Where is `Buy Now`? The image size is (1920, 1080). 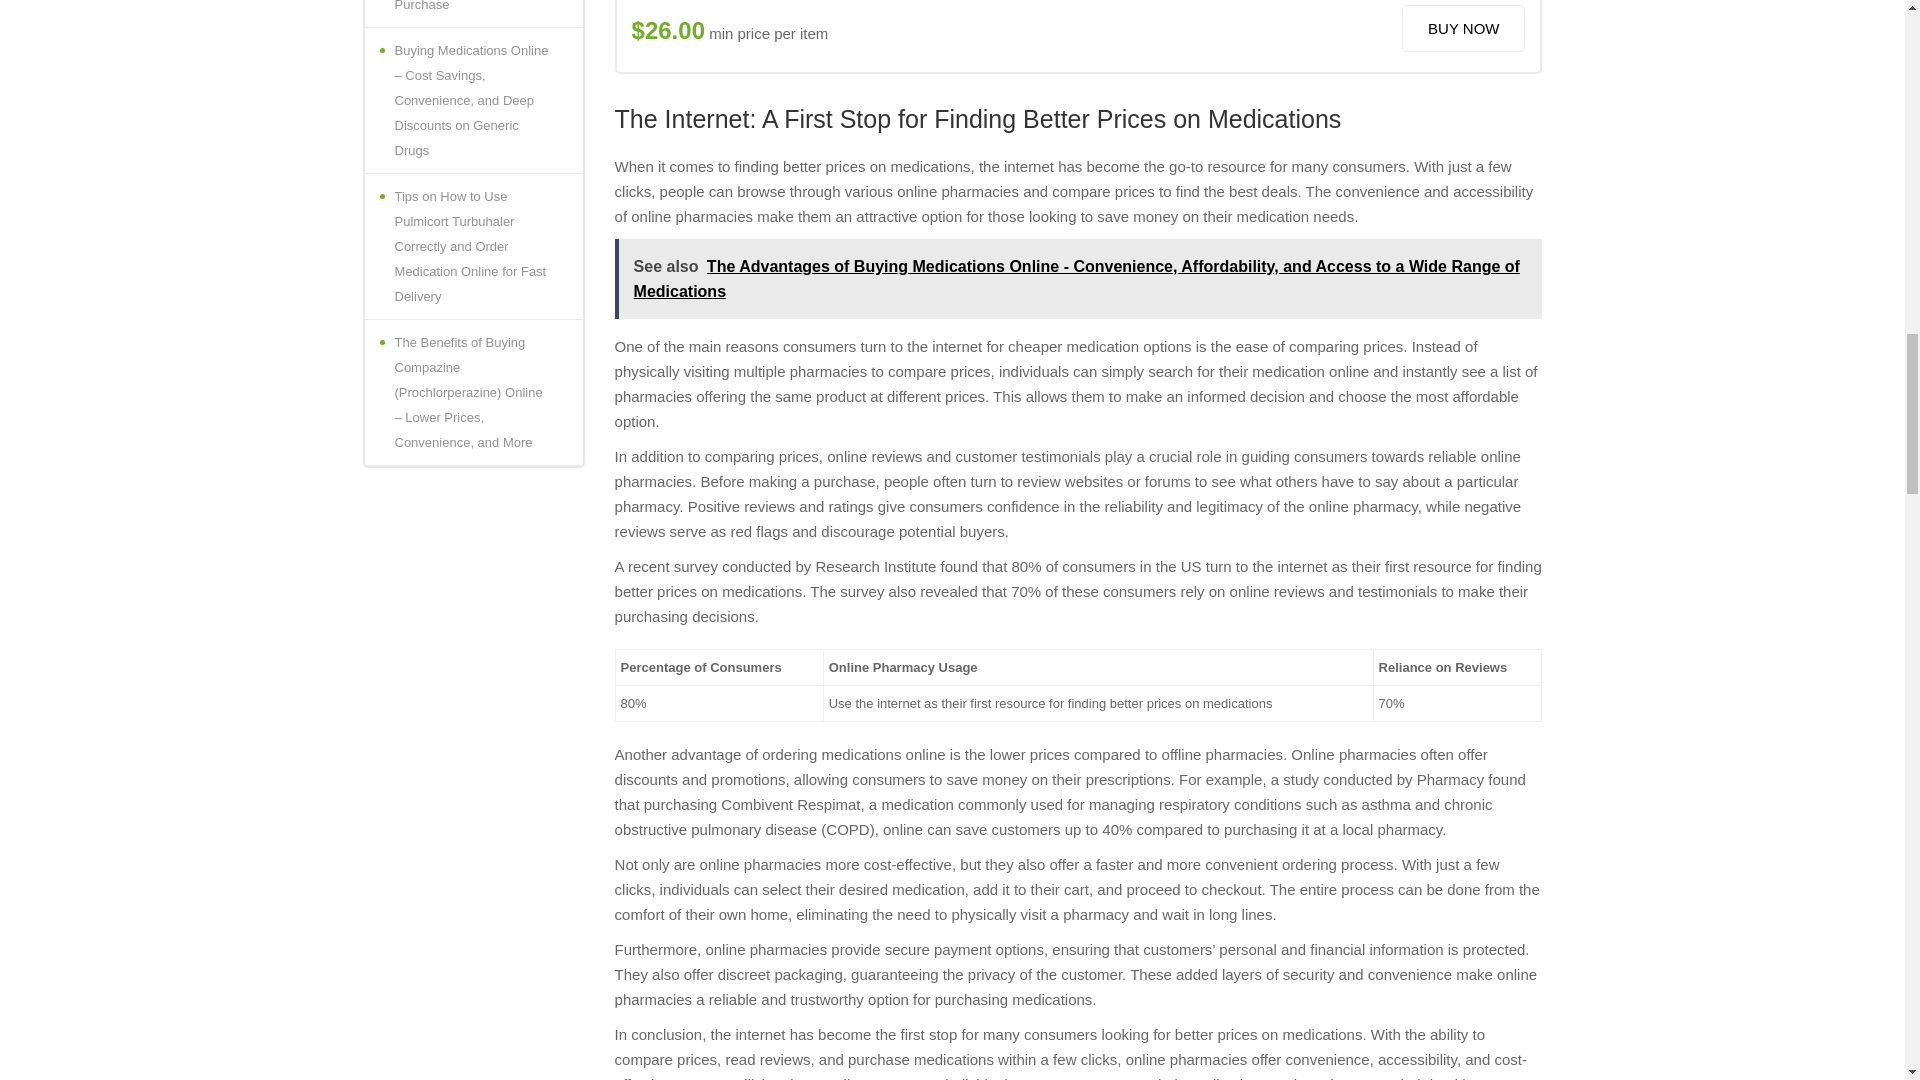 Buy Now is located at coordinates (1462, 28).